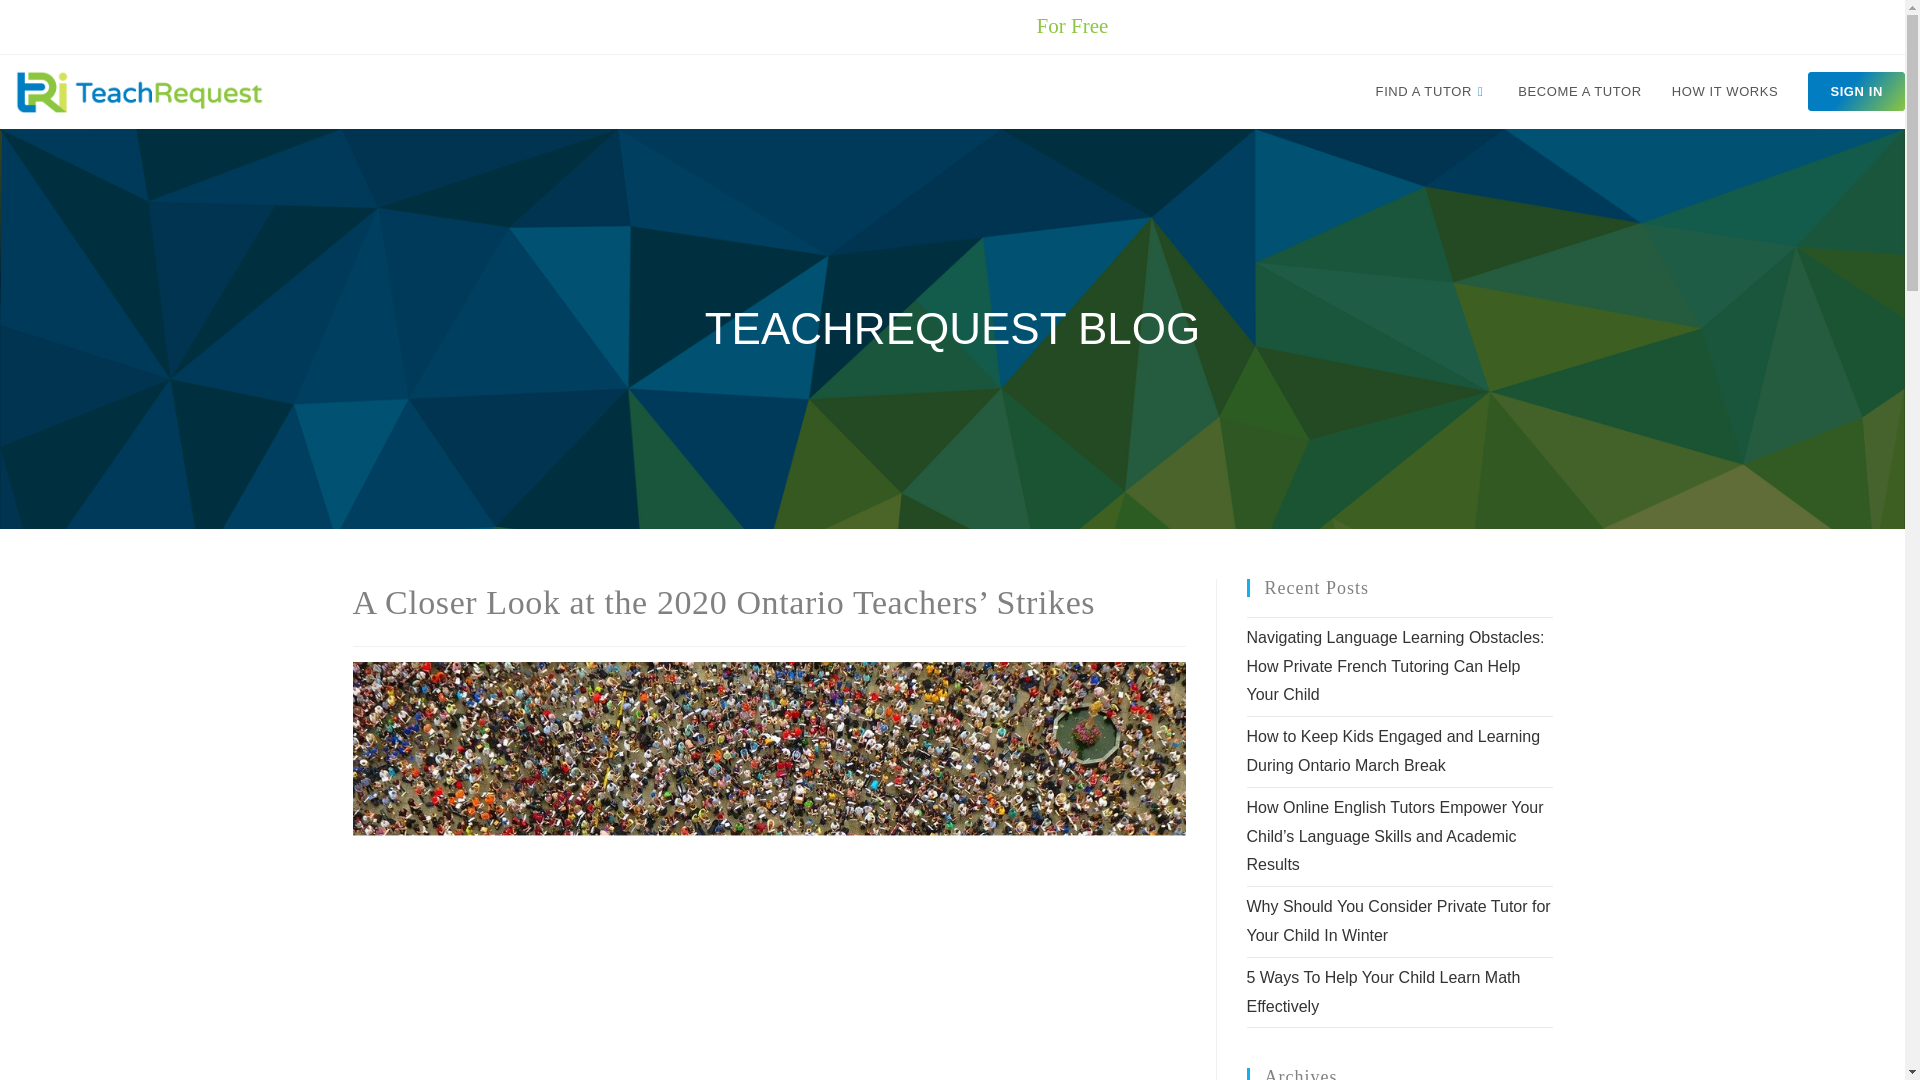 This screenshot has height=1080, width=1920. What do you see at coordinates (1383, 992) in the screenshot?
I see `5 Ways To Help Your Child Learn Math Effectively` at bounding box center [1383, 992].